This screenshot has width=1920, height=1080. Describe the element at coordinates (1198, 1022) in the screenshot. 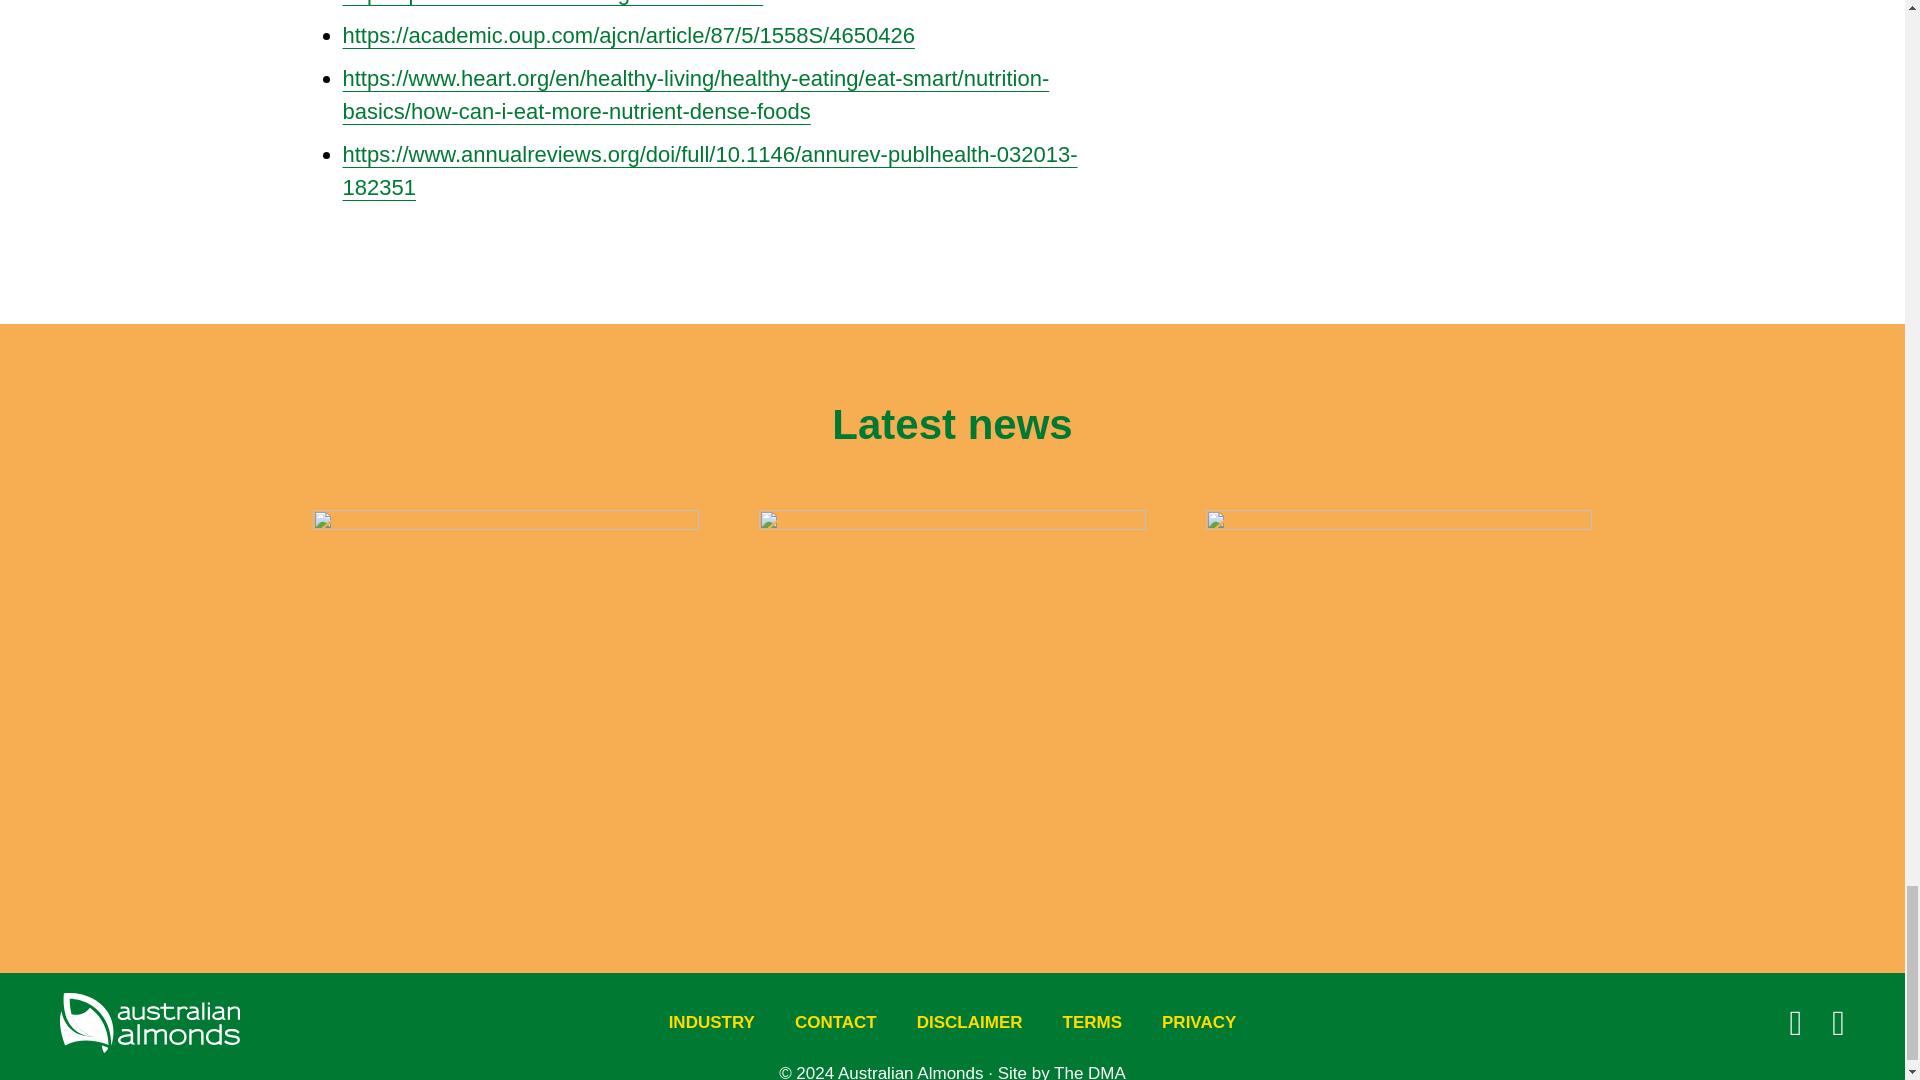

I see `PRIVACY` at that location.